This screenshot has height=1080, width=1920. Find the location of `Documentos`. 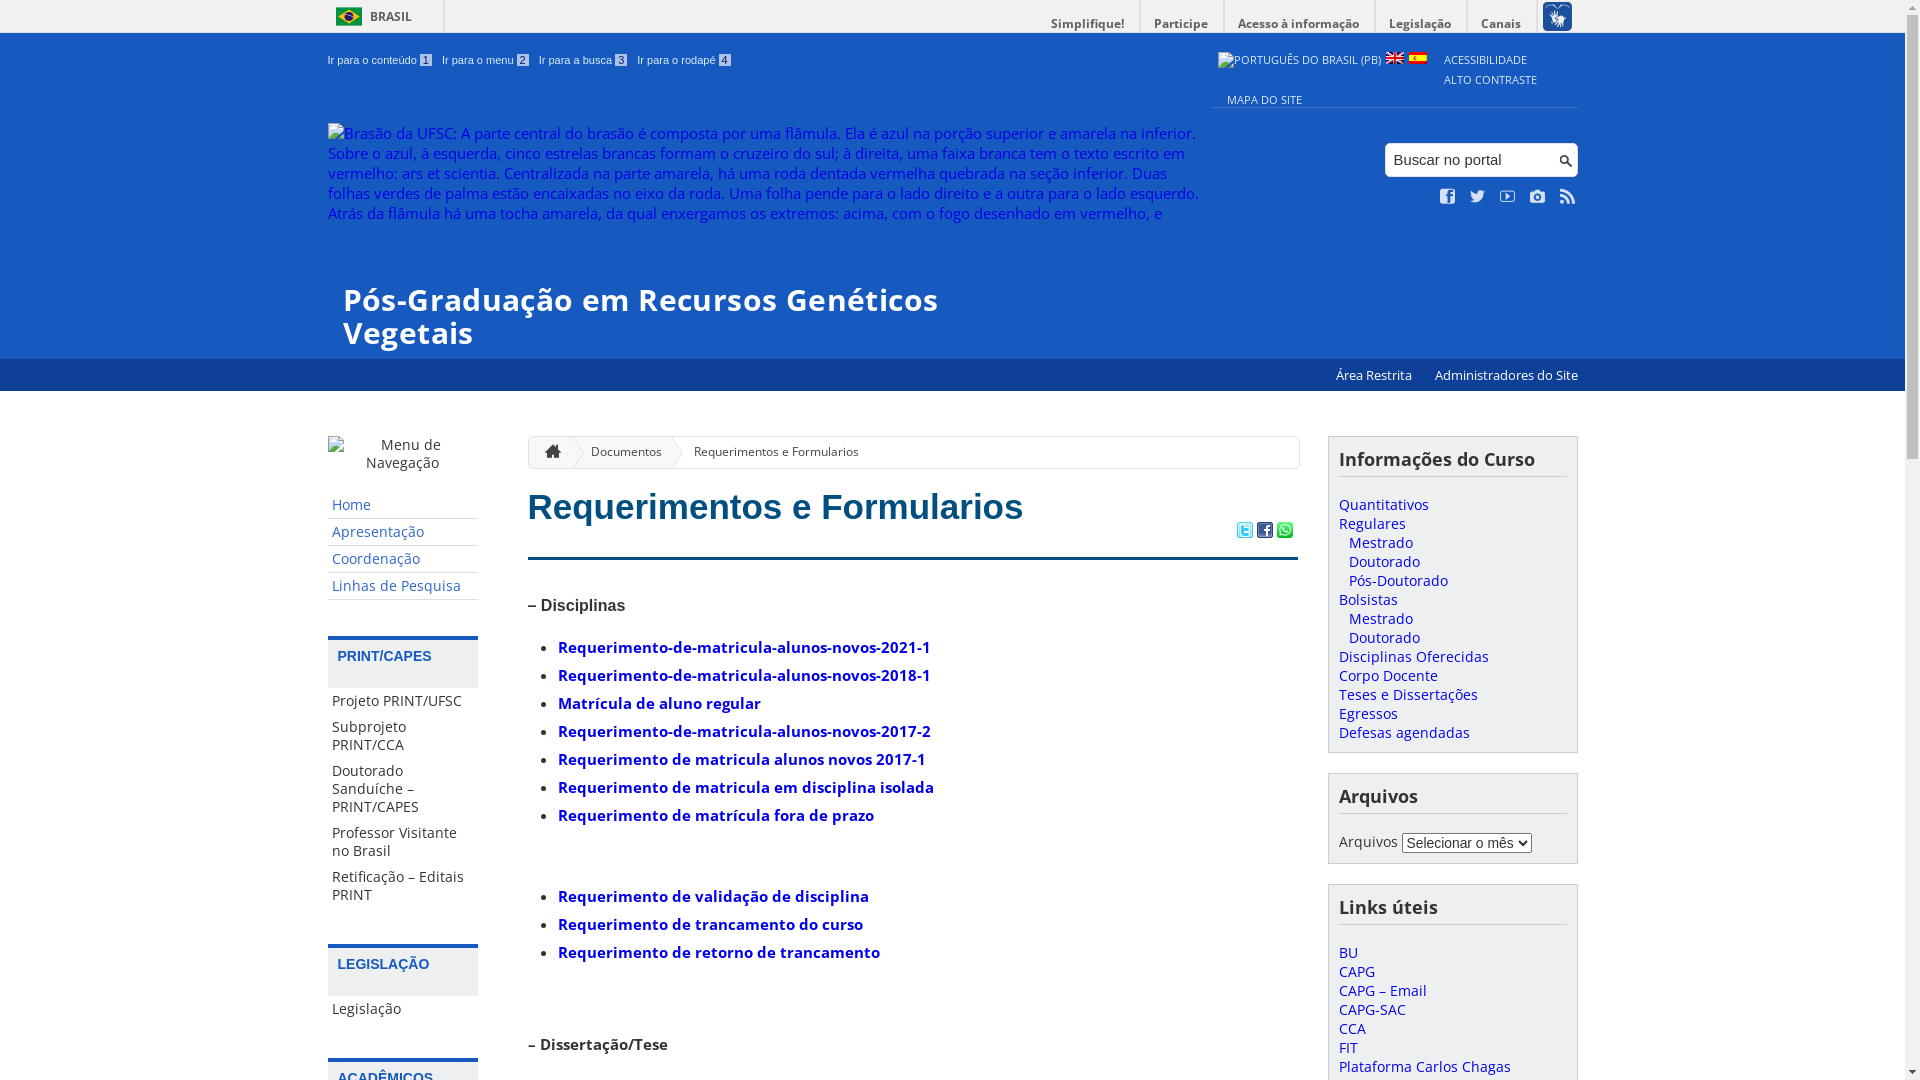

Documentos is located at coordinates (618, 452).